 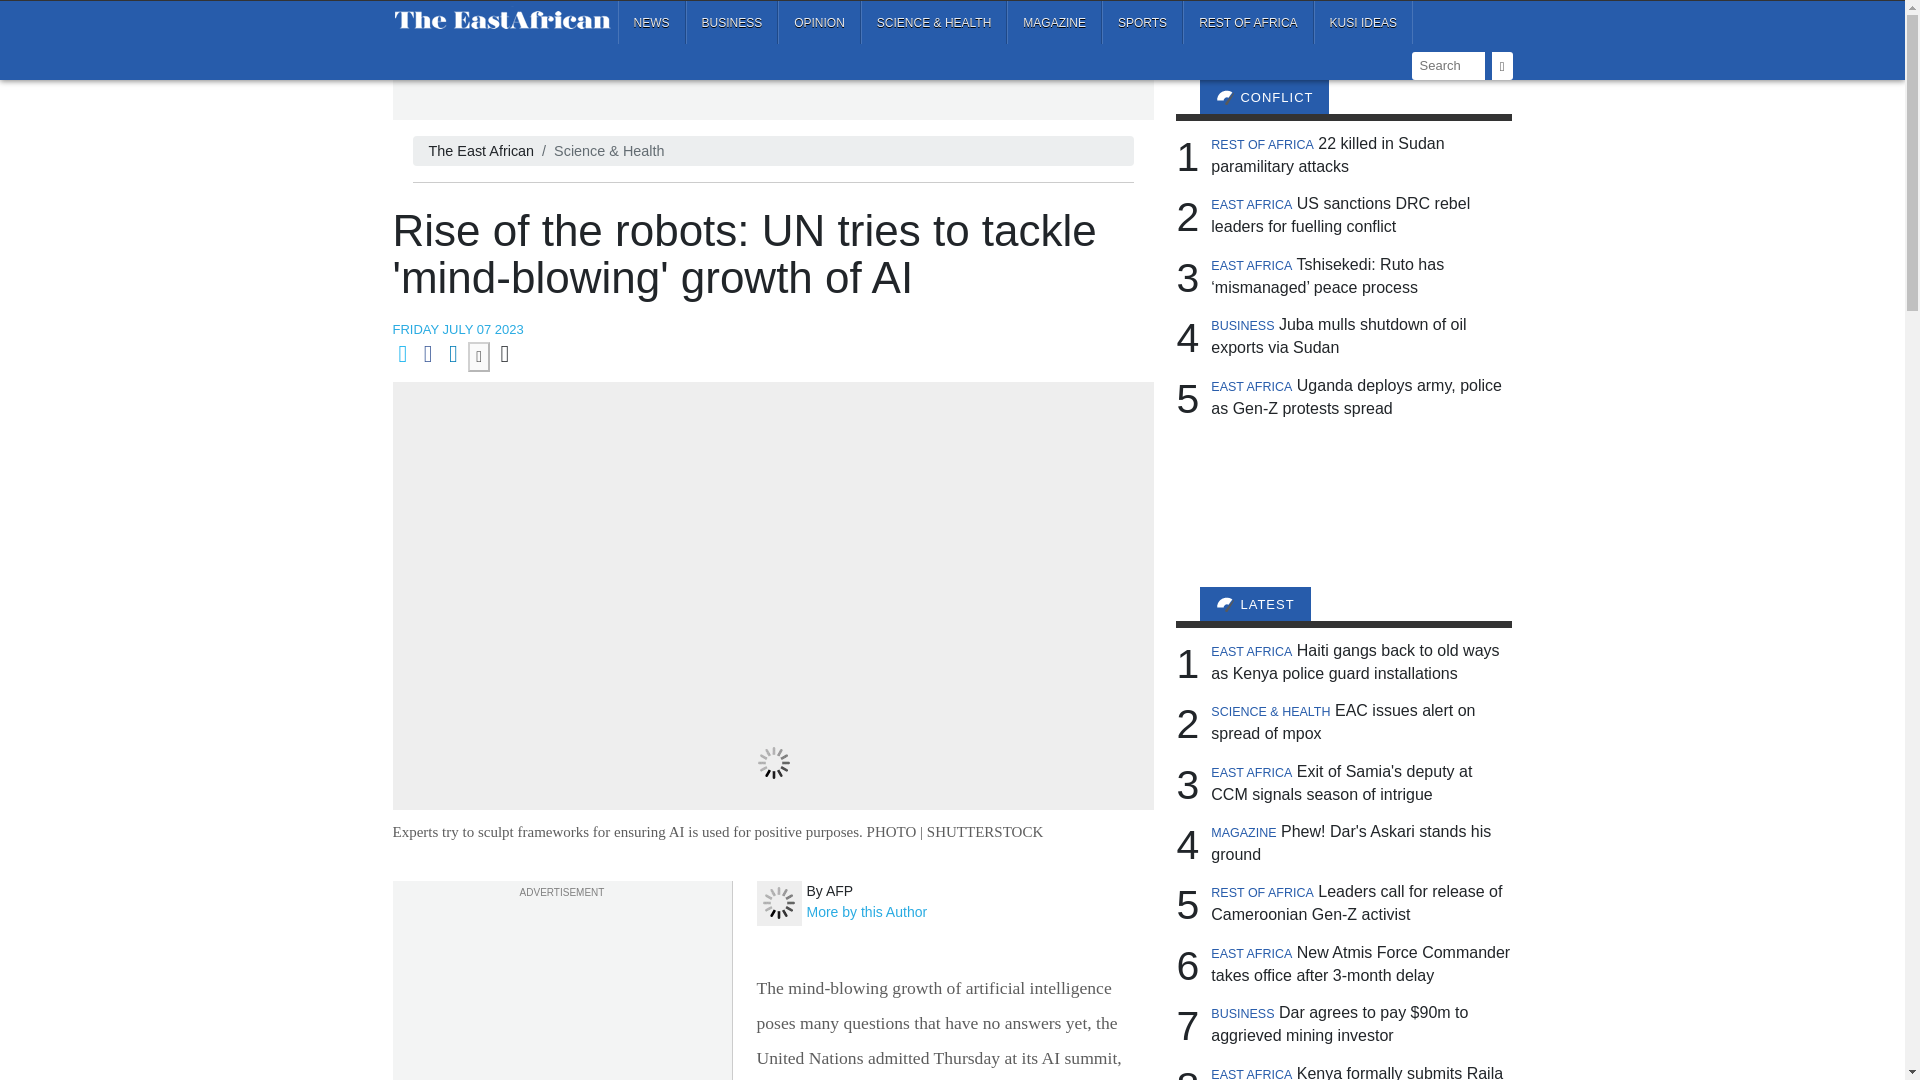 I want to click on MAGAZINE, so click(x=1054, y=22).